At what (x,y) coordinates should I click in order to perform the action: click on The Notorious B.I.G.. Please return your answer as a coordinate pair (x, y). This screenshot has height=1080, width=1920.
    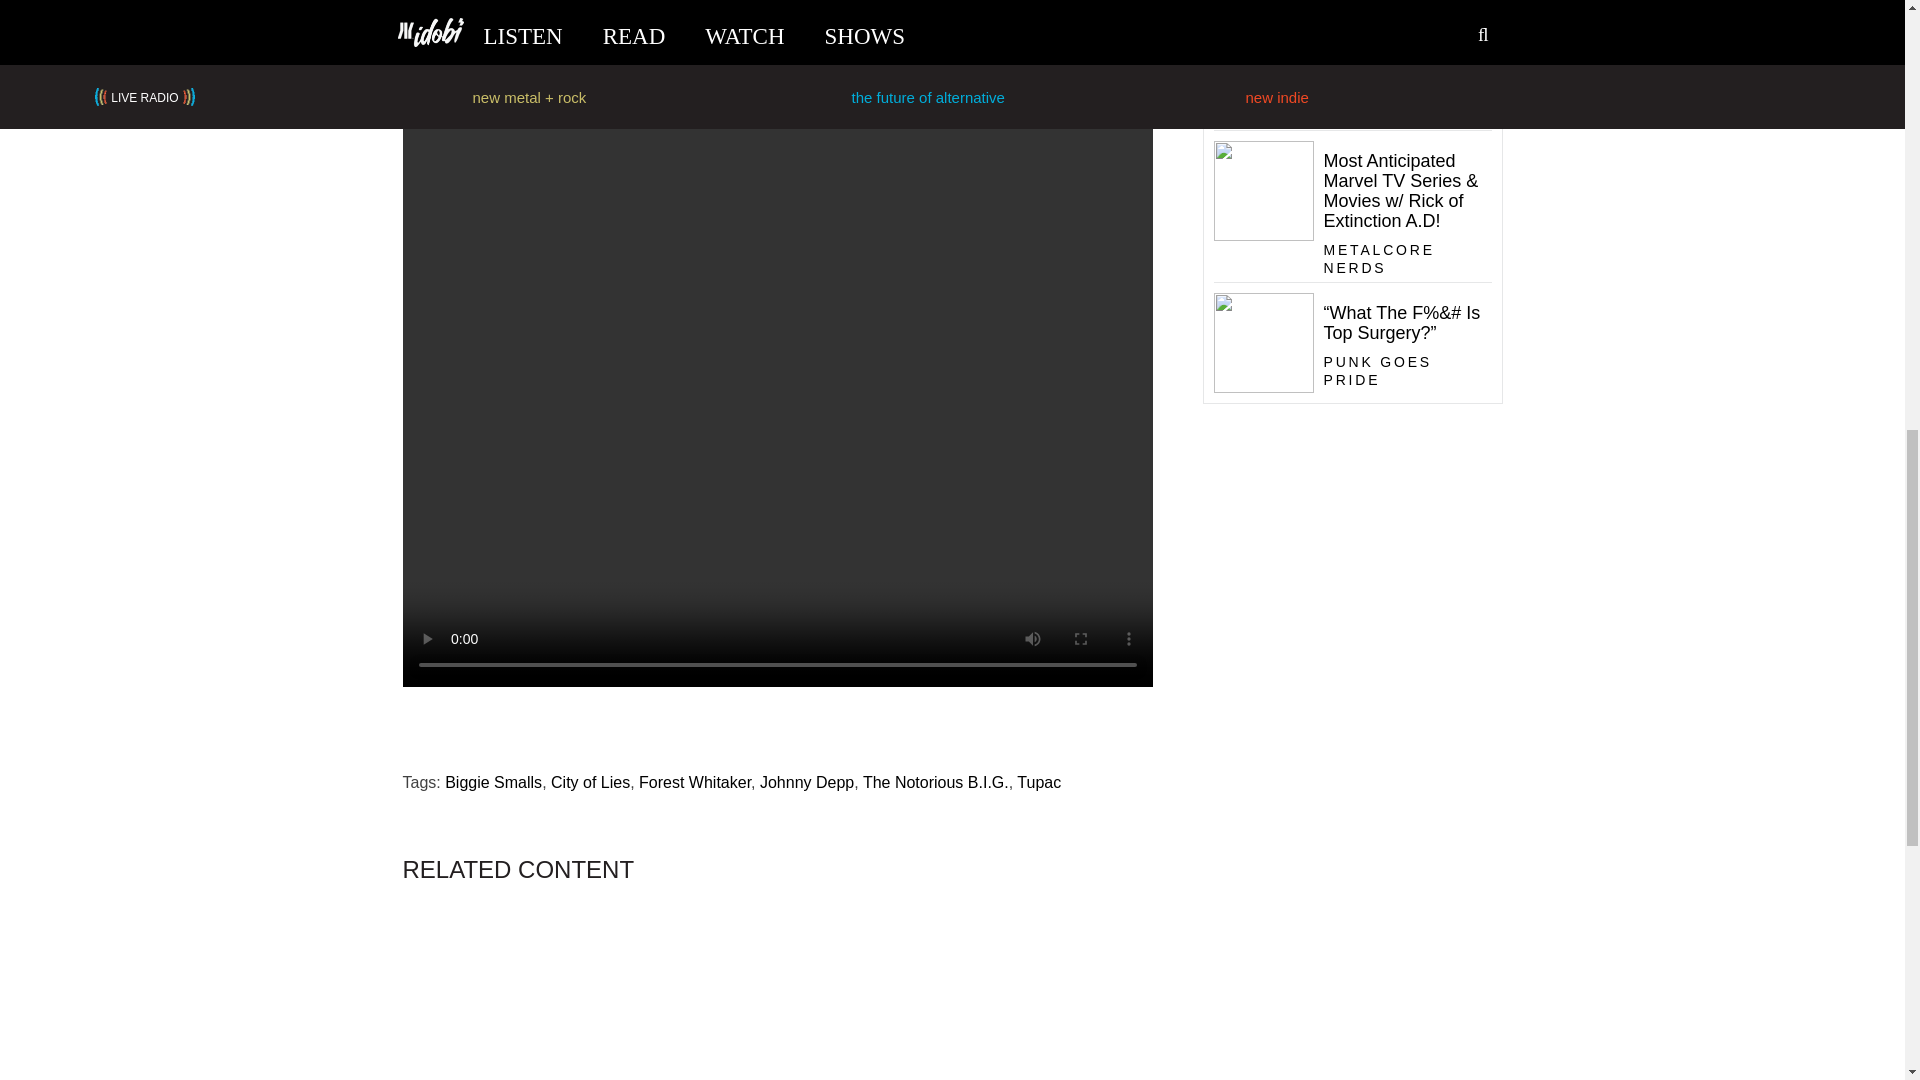
    Looking at the image, I should click on (936, 782).